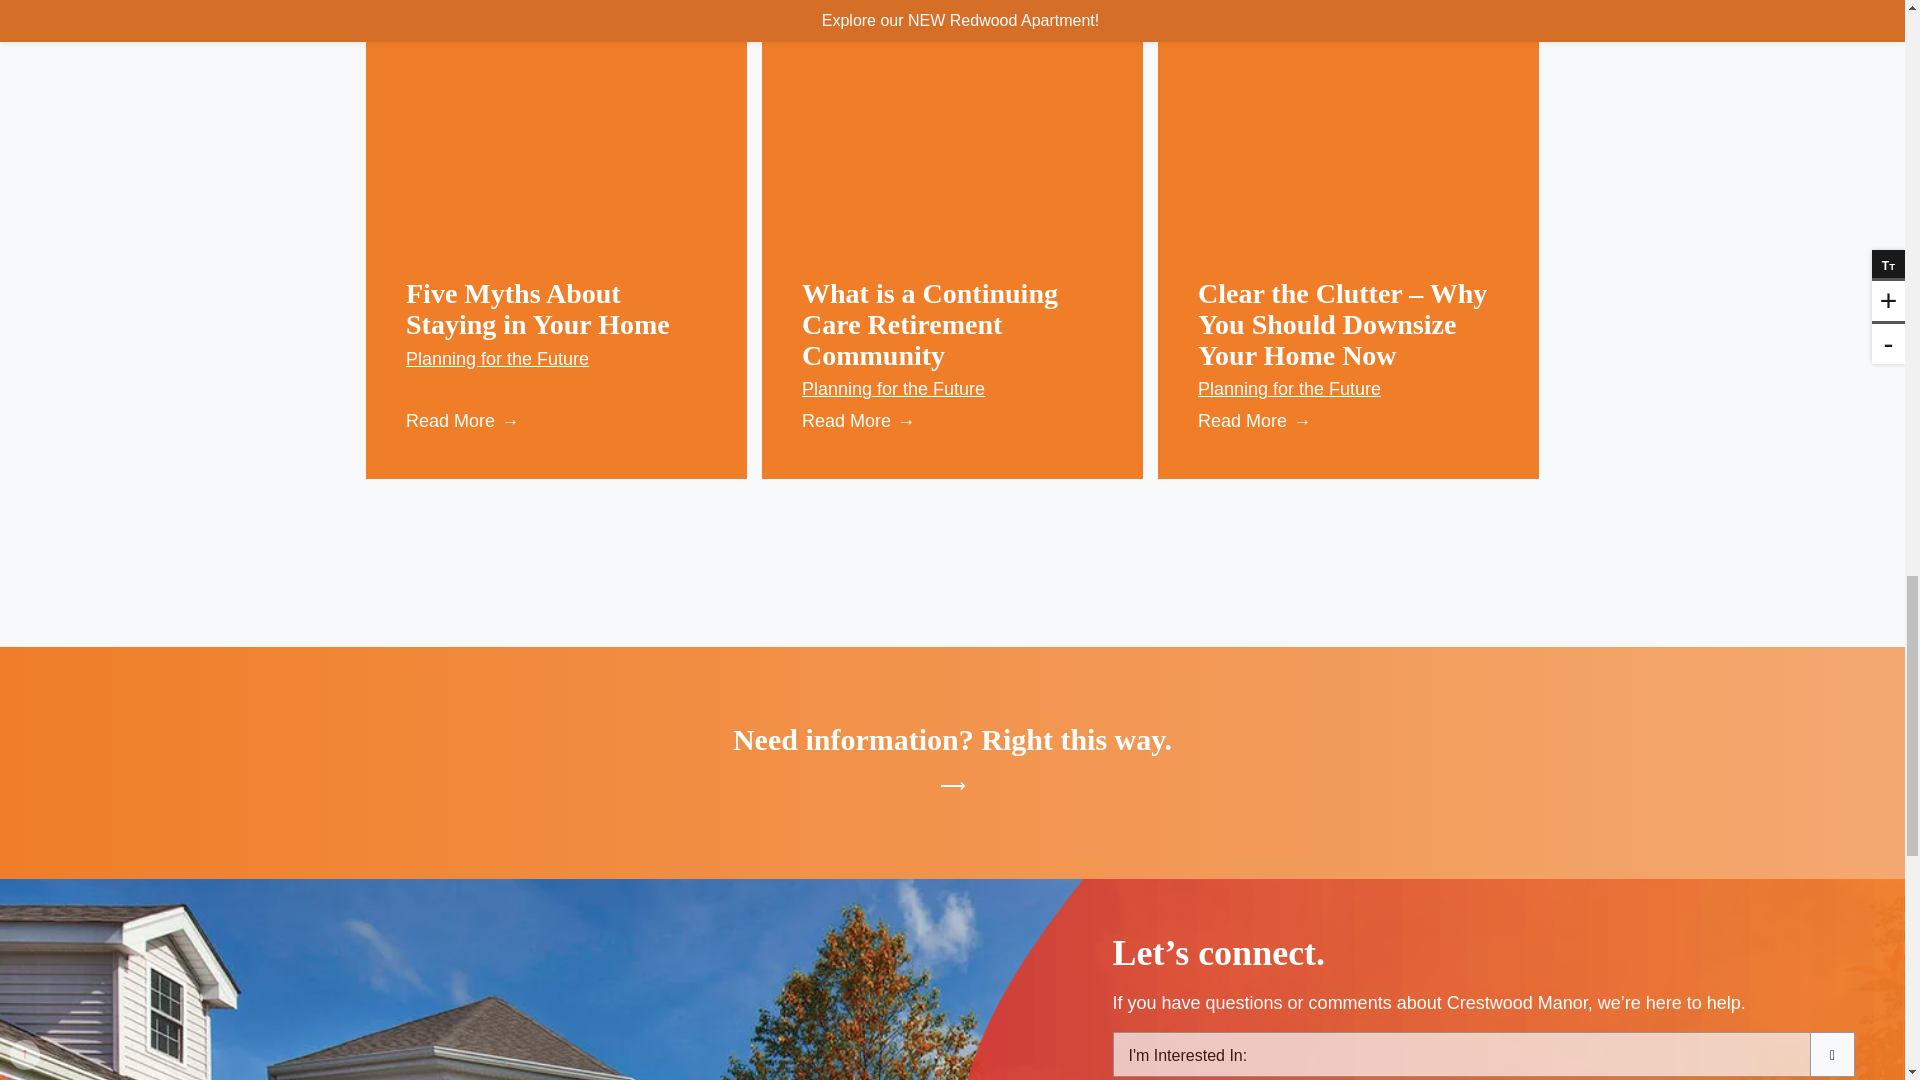 This screenshot has width=1920, height=1080. Describe the element at coordinates (1348, 388) in the screenshot. I see `Planning for the Future` at that location.